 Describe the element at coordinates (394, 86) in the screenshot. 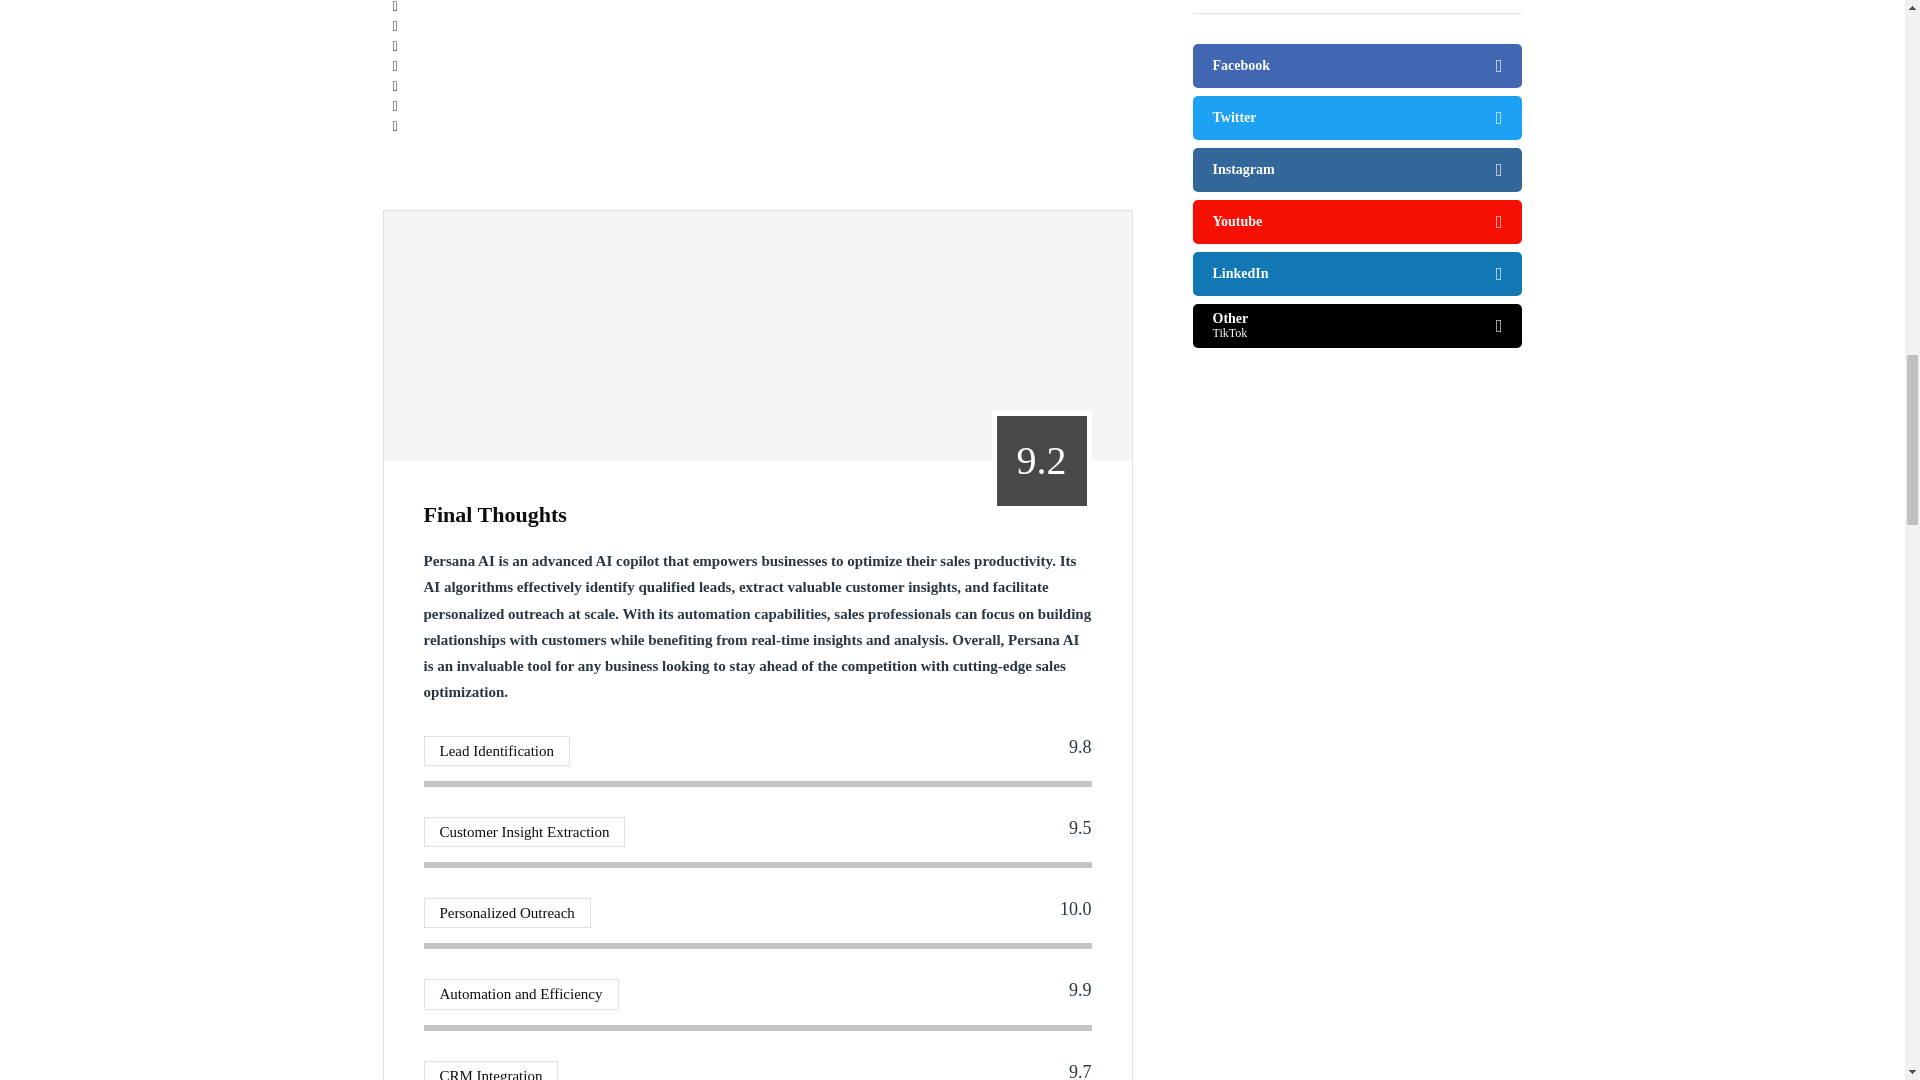

I see `Share to Telegram` at that location.